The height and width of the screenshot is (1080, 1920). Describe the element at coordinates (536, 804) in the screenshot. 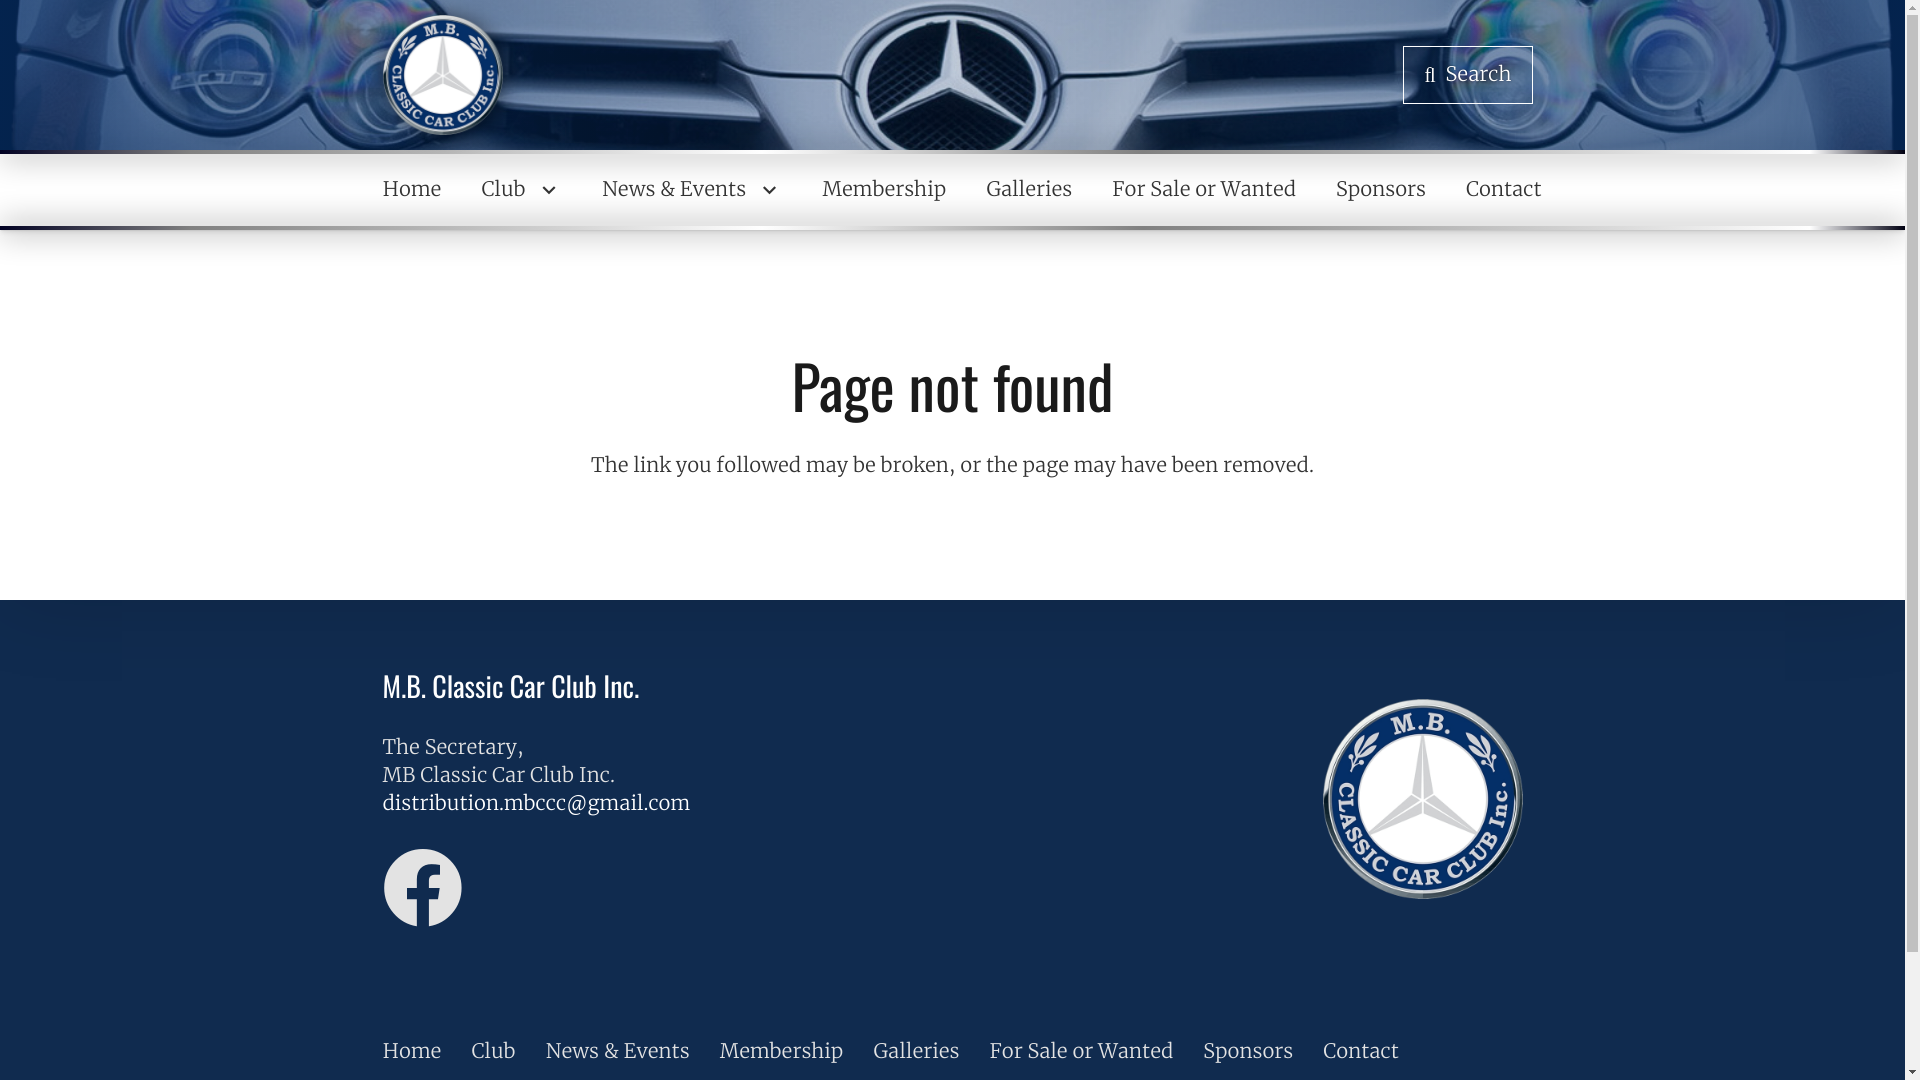

I see `distribution.mbccc@gmail.com` at that location.